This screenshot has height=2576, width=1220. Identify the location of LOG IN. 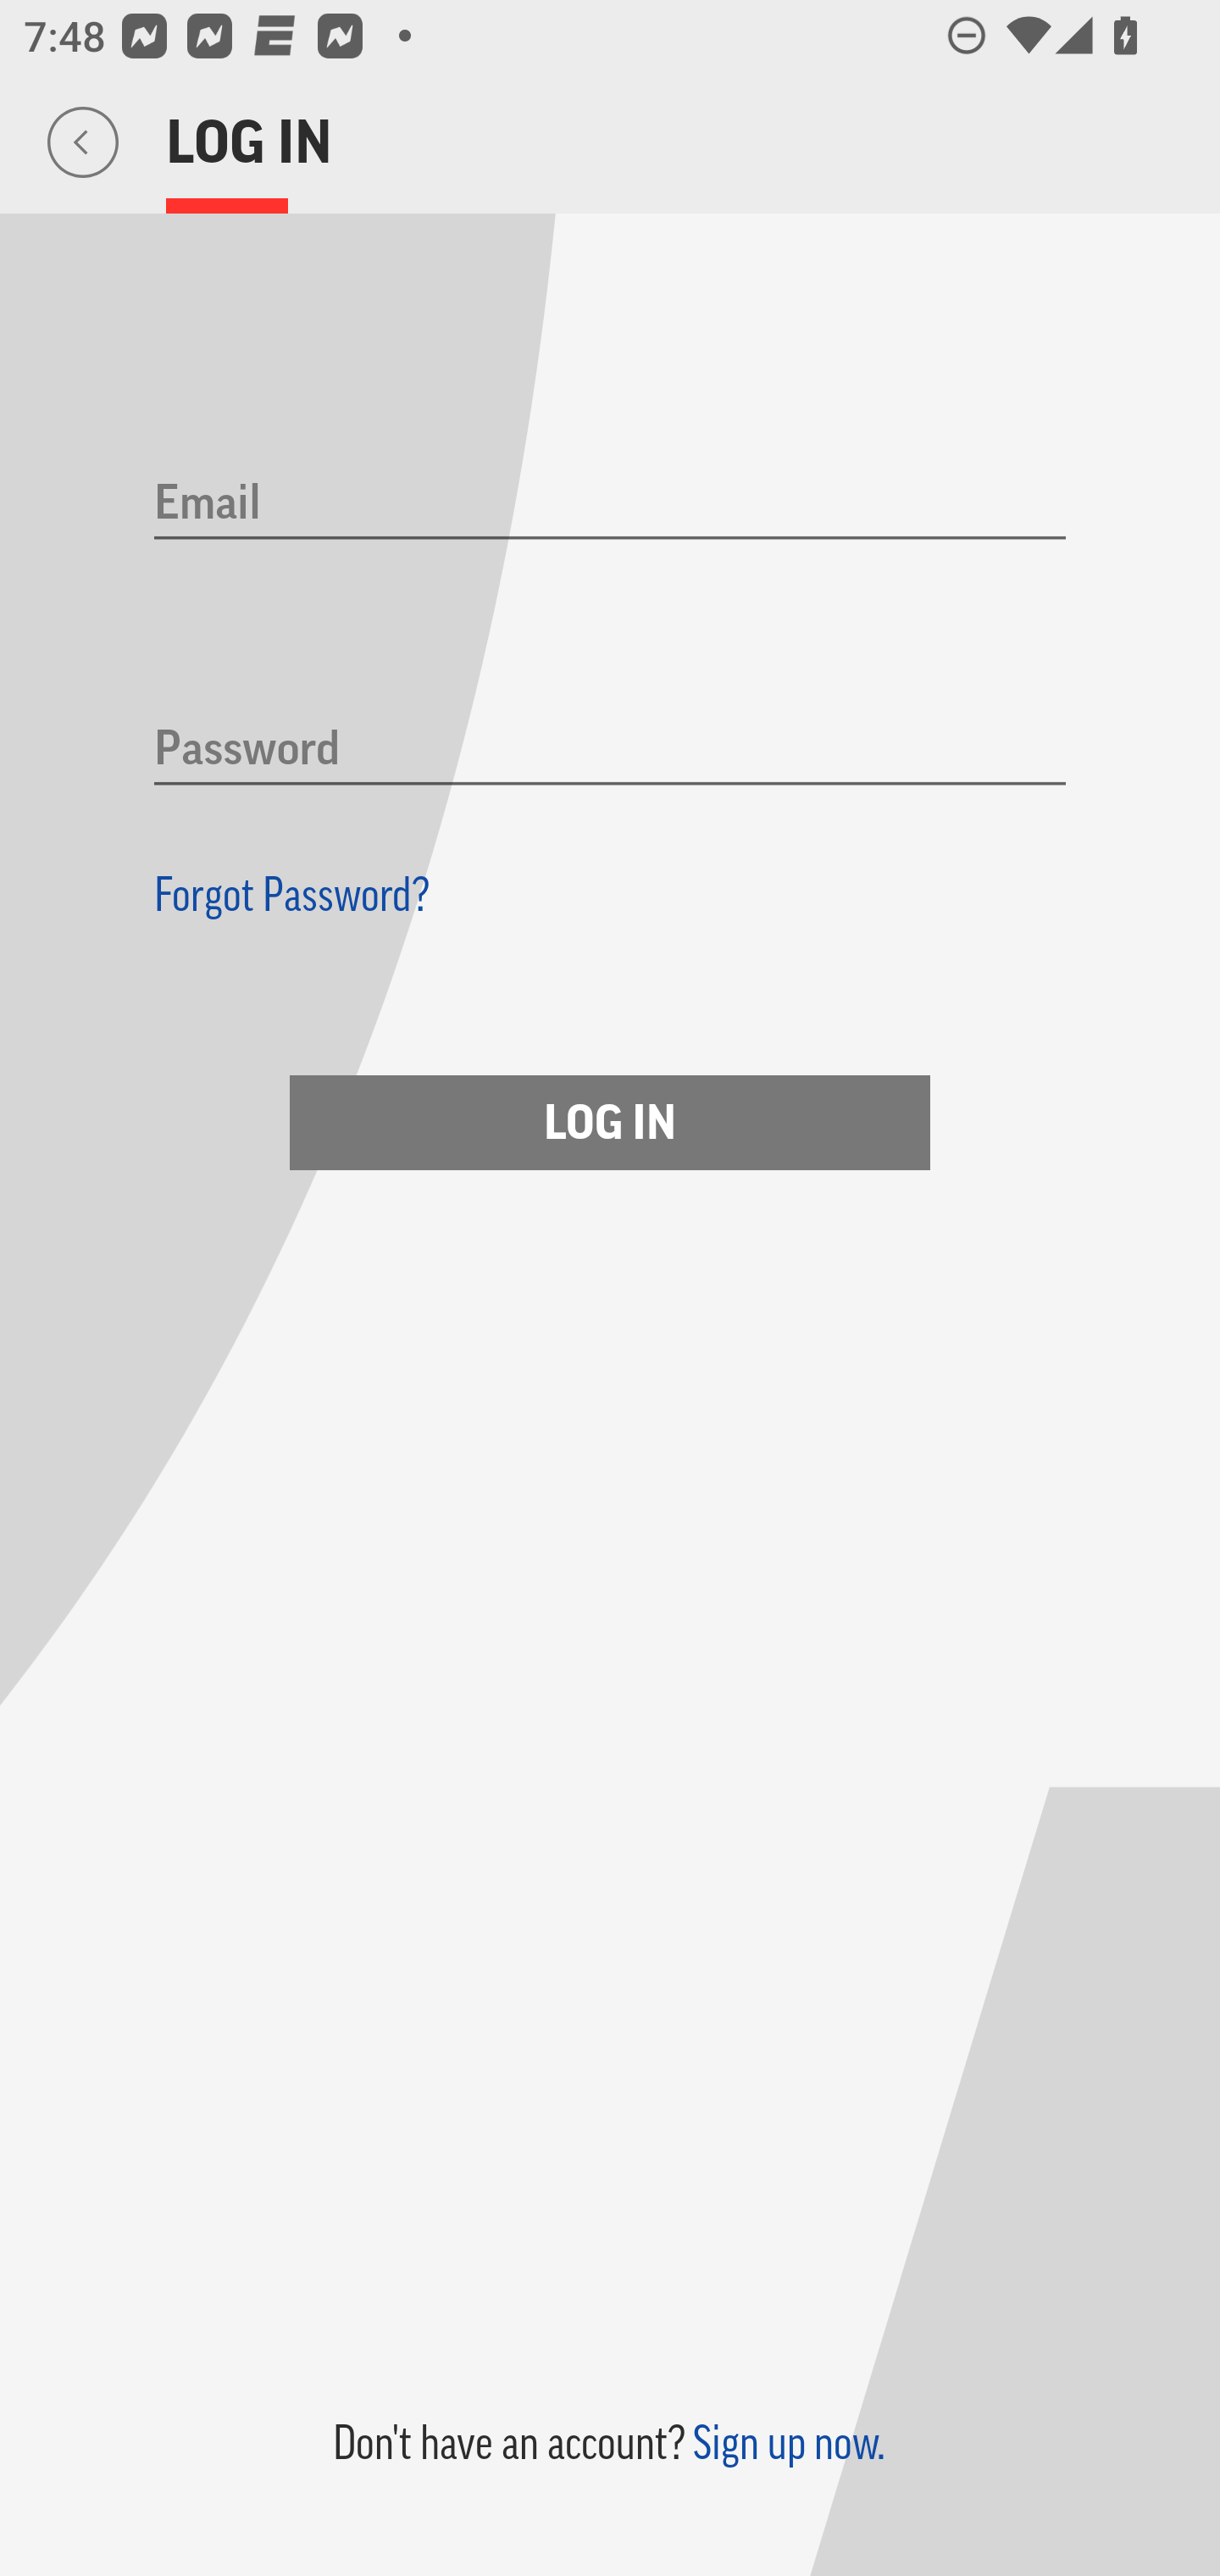
(610, 1122).